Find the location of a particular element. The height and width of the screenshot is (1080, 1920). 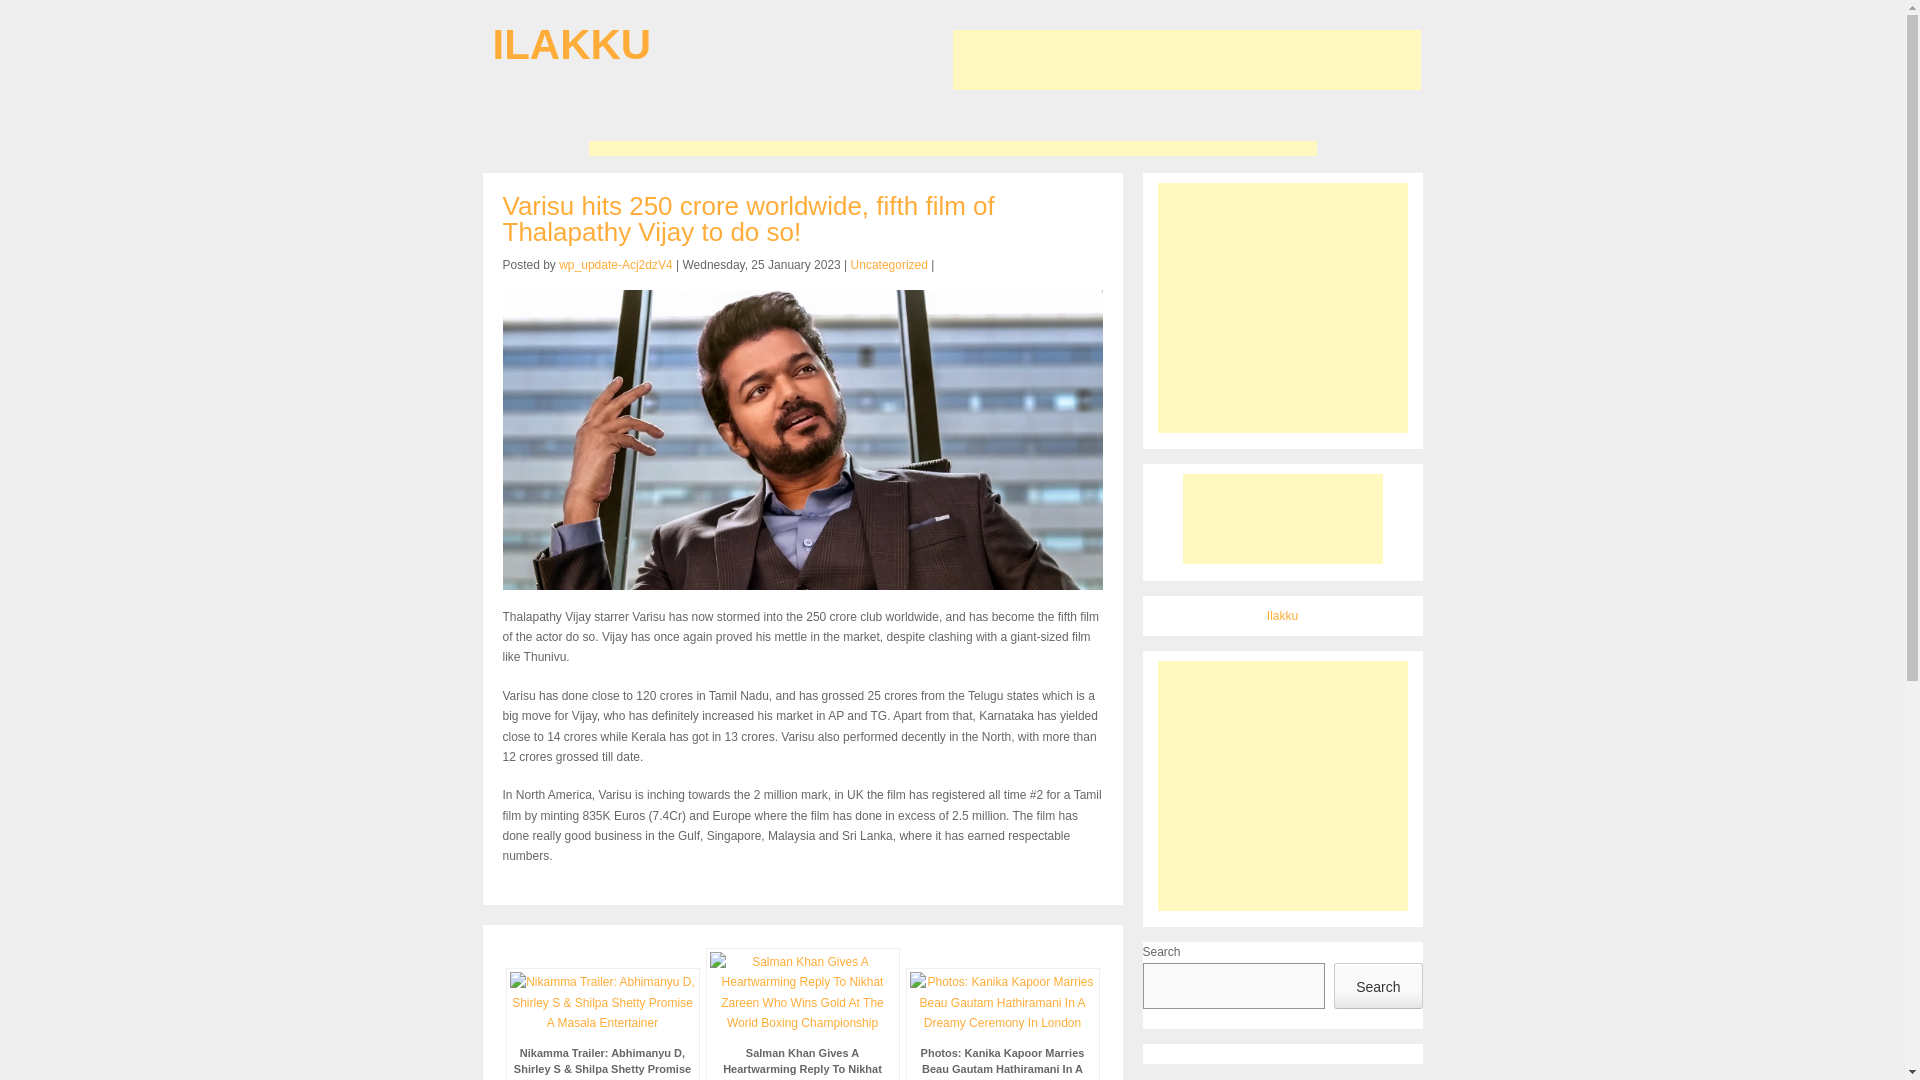

Ilakku is located at coordinates (1282, 616).